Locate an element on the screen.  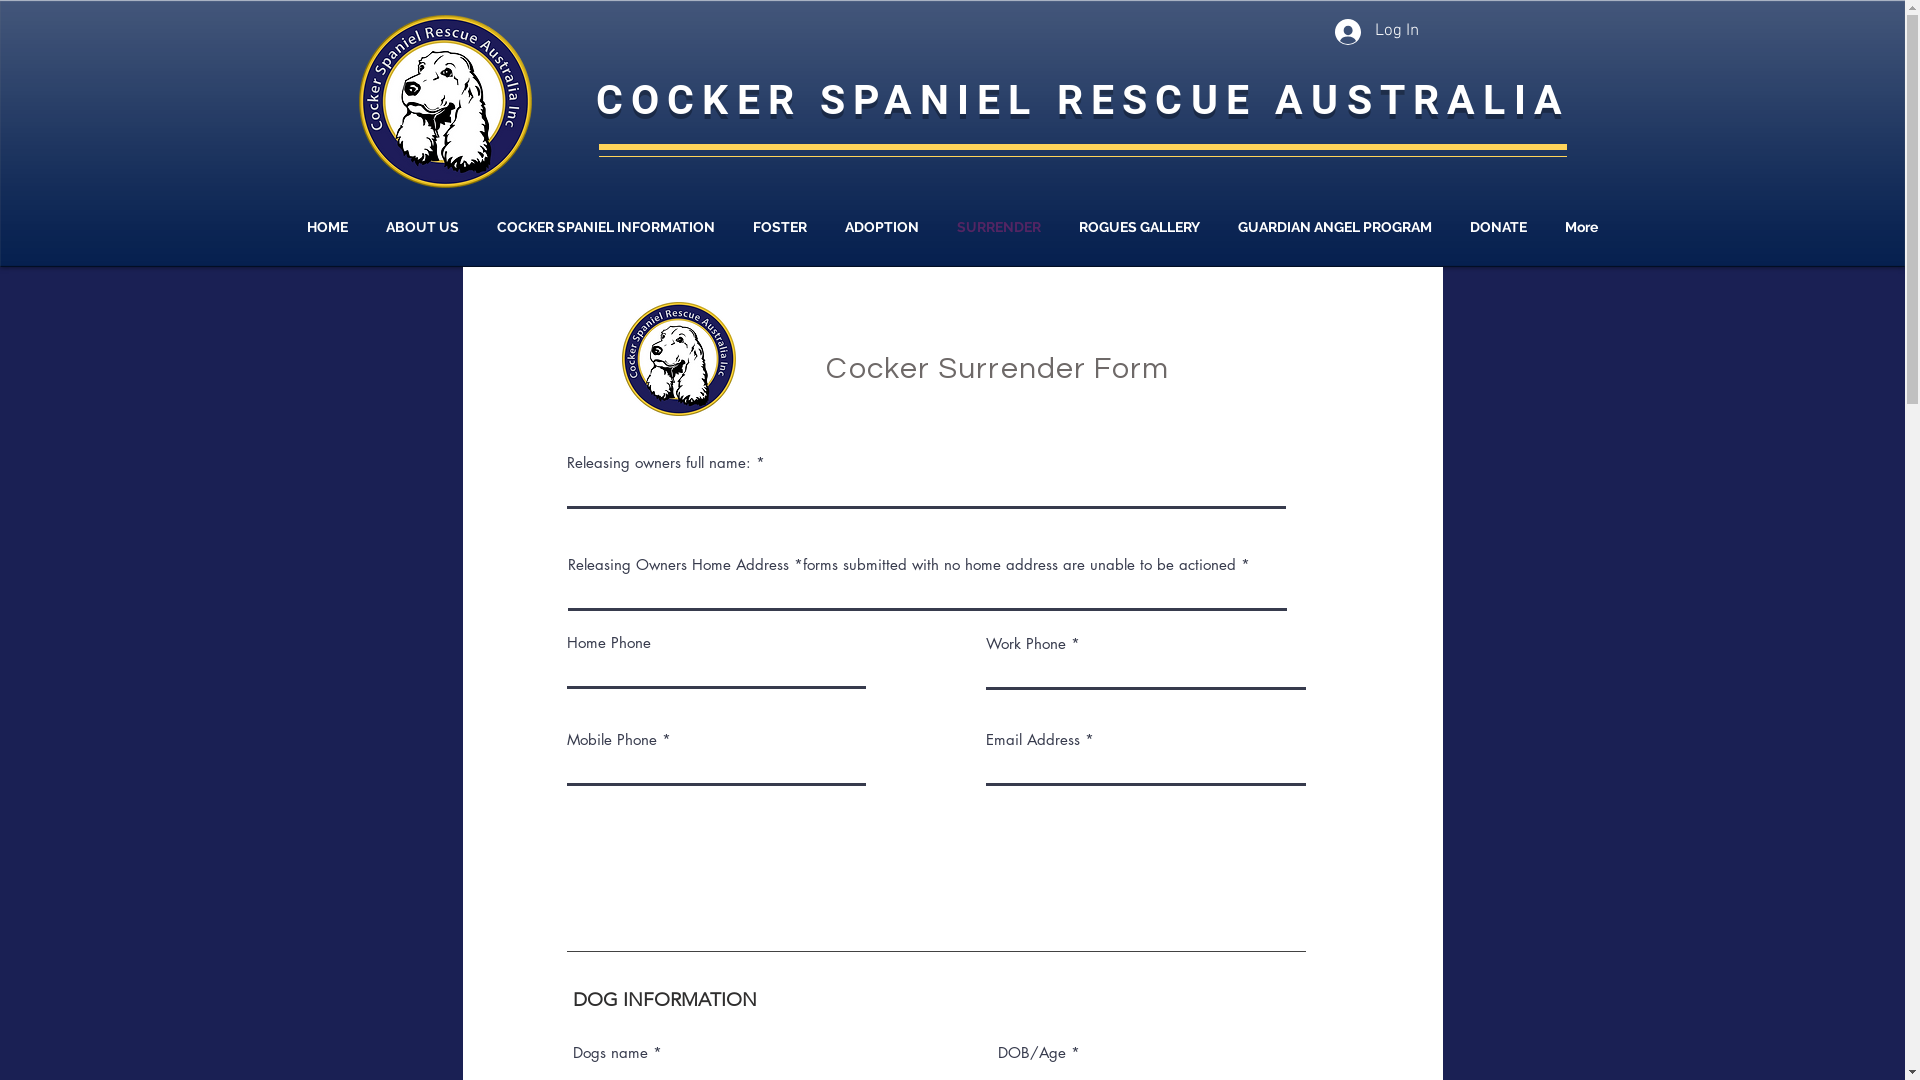
DONATE is located at coordinates (1499, 227).